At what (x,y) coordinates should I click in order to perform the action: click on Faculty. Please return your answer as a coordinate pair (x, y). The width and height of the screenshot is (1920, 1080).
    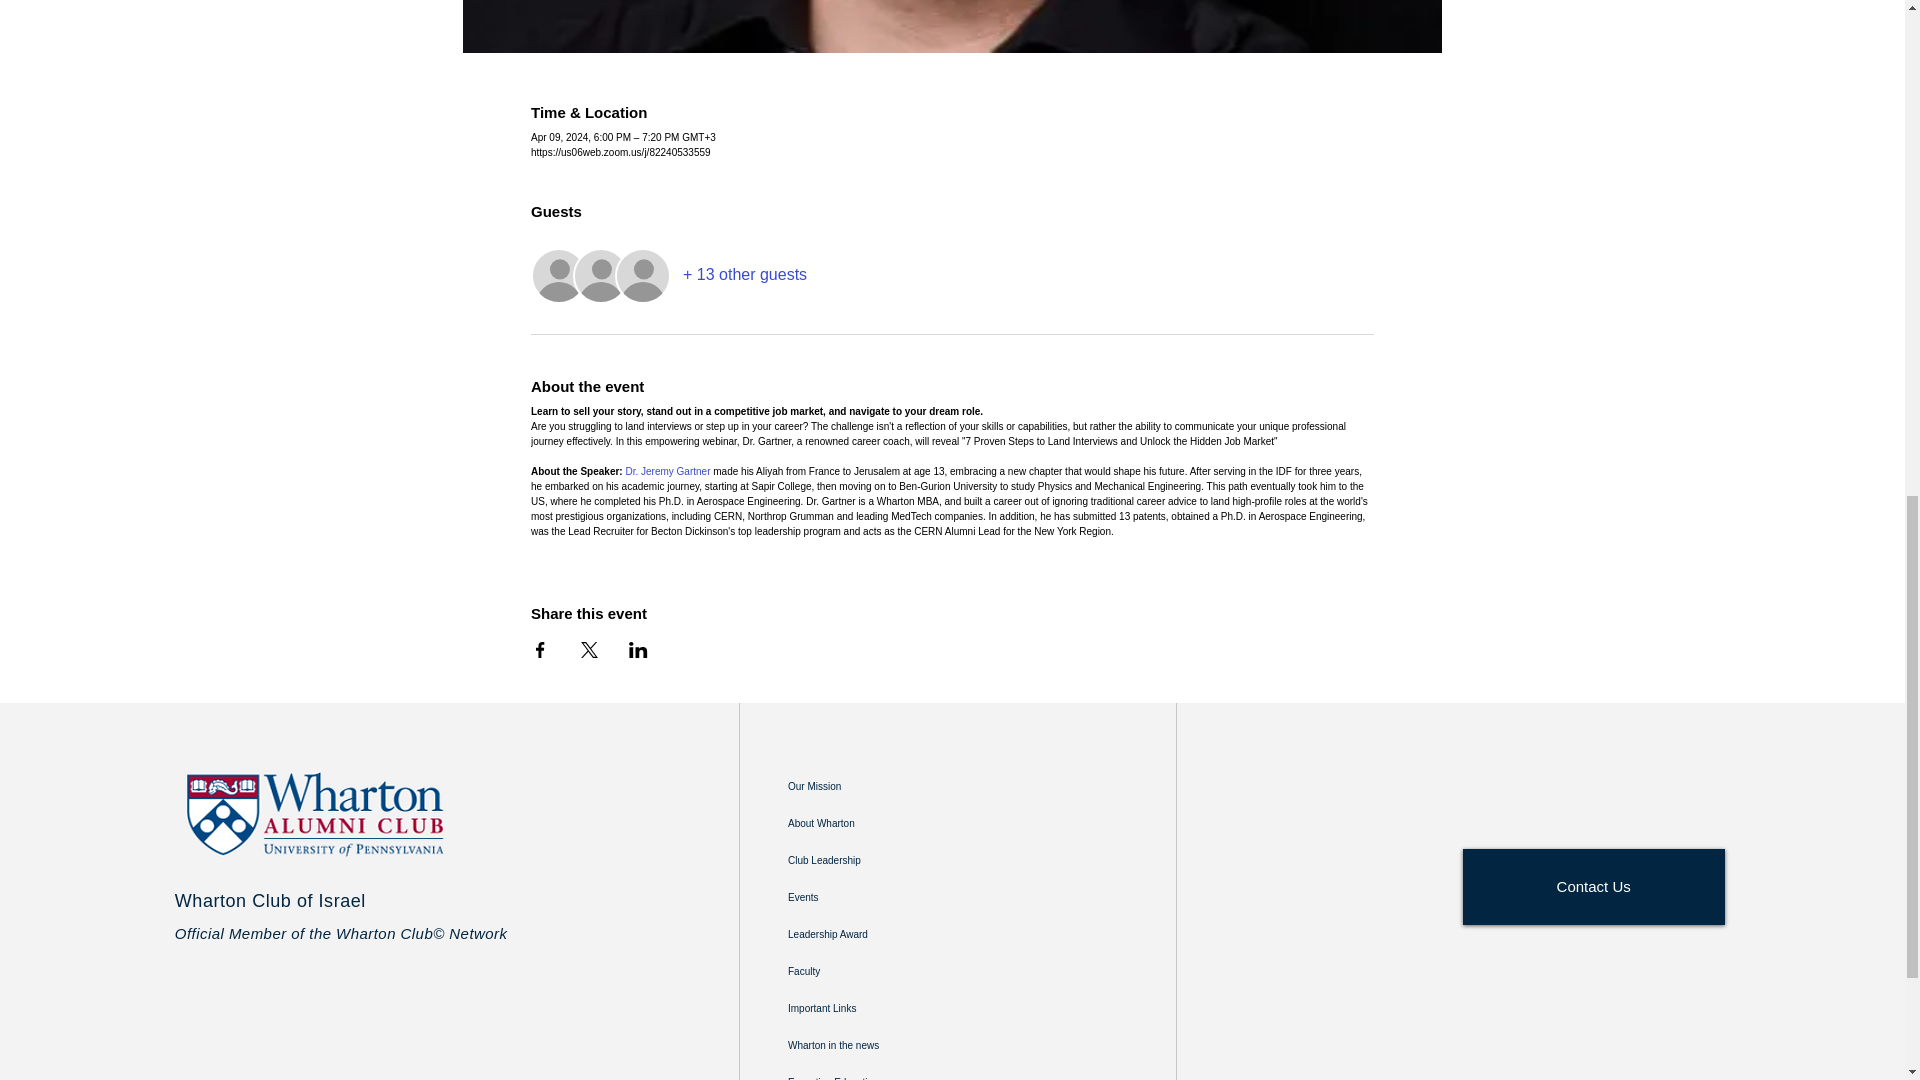
    Looking at the image, I should click on (883, 970).